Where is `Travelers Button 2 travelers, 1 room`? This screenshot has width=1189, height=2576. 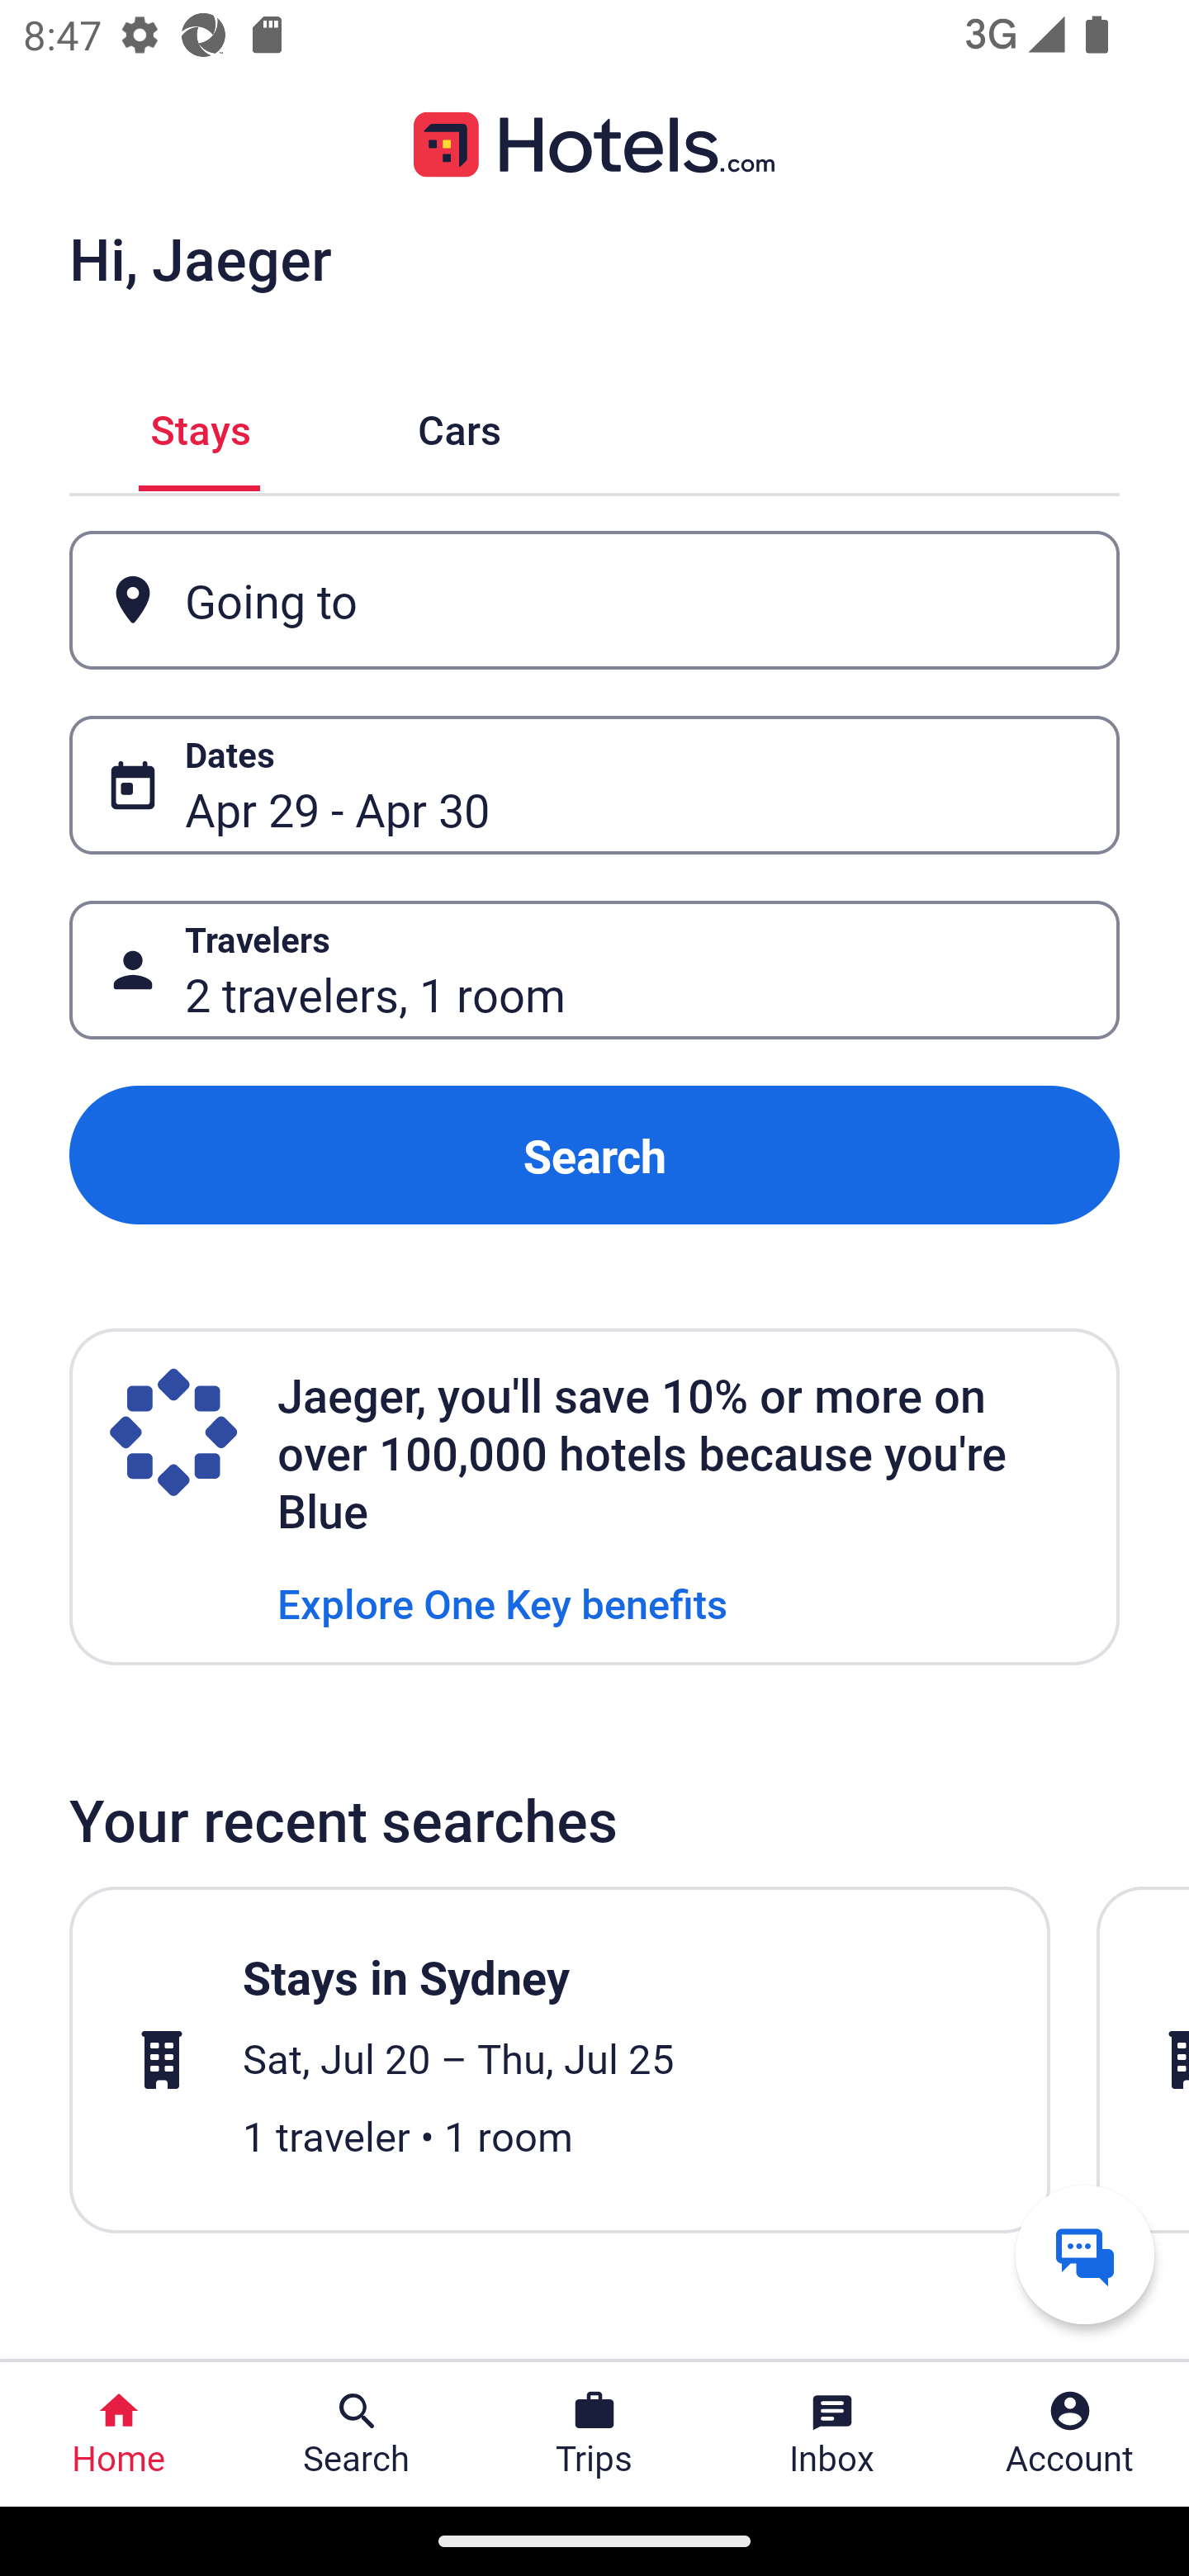 Travelers Button 2 travelers, 1 room is located at coordinates (594, 971).